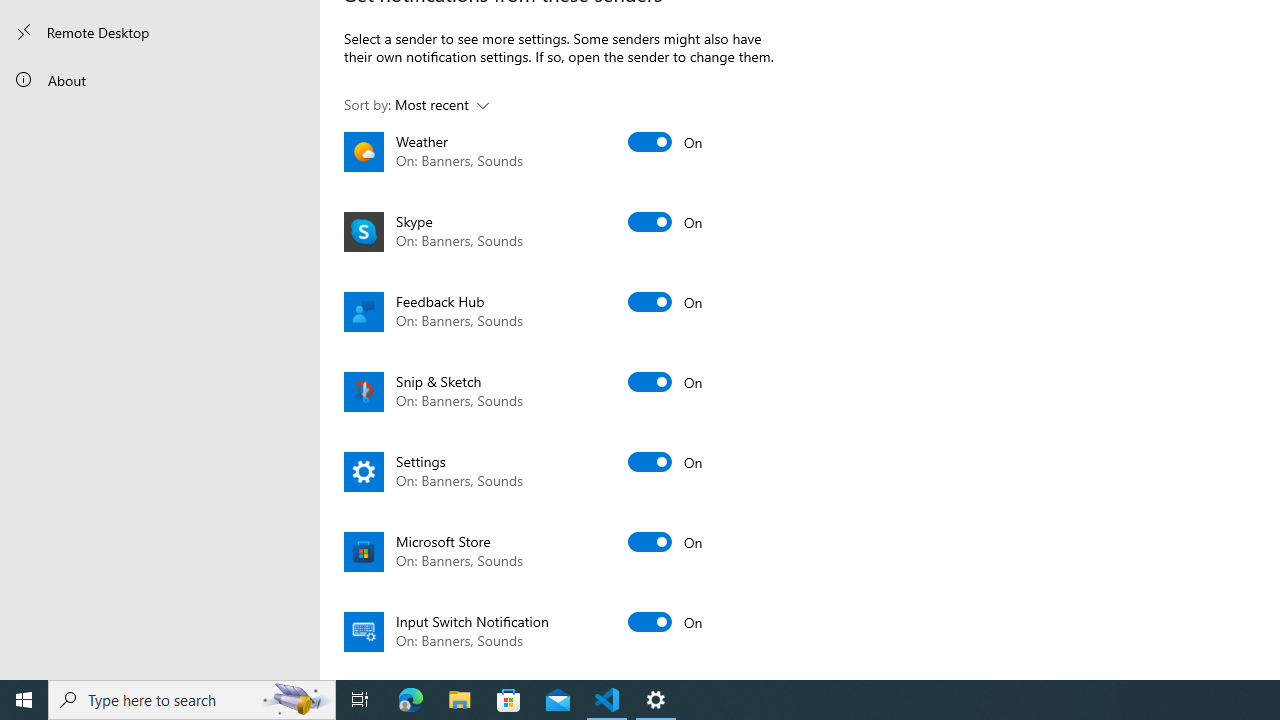 The height and width of the screenshot is (720, 1280). I want to click on Microsoft Store, so click(509, 700).